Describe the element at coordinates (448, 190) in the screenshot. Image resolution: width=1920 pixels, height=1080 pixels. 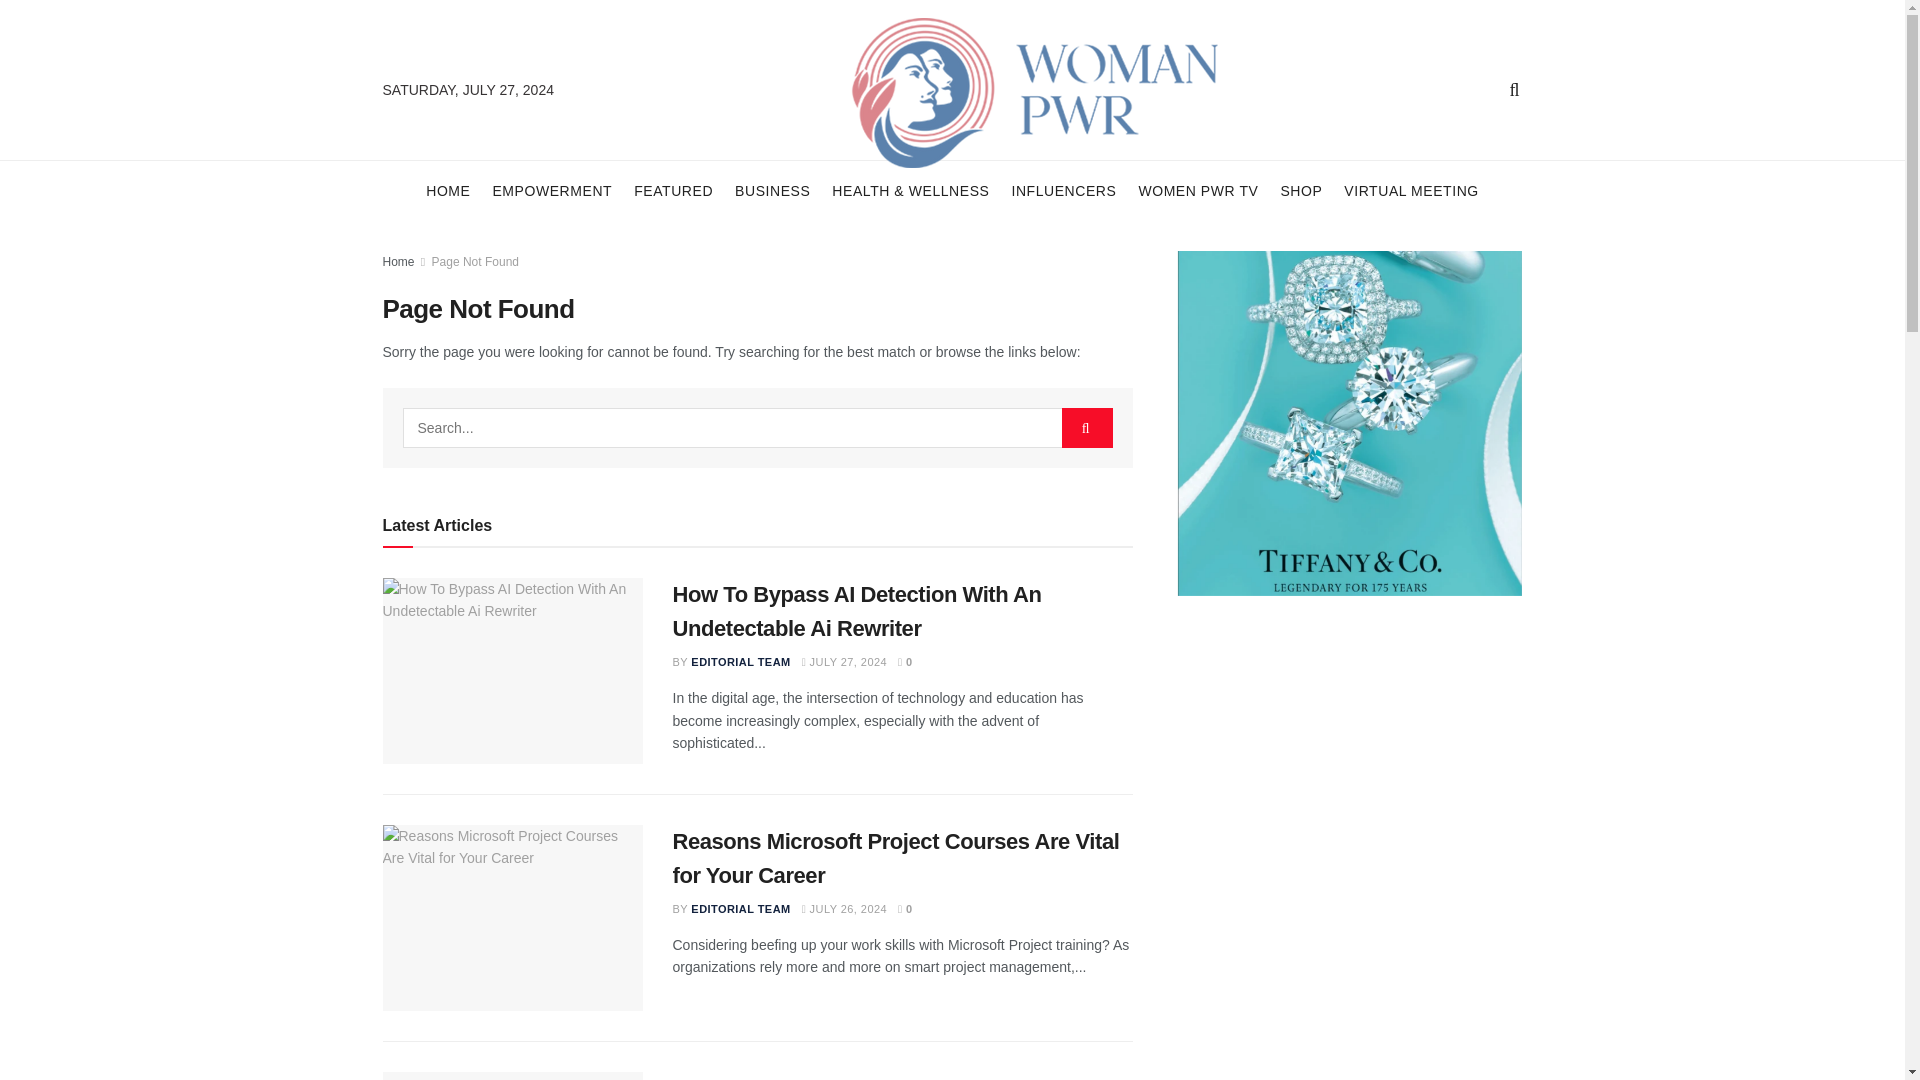
I see `HOME` at that location.